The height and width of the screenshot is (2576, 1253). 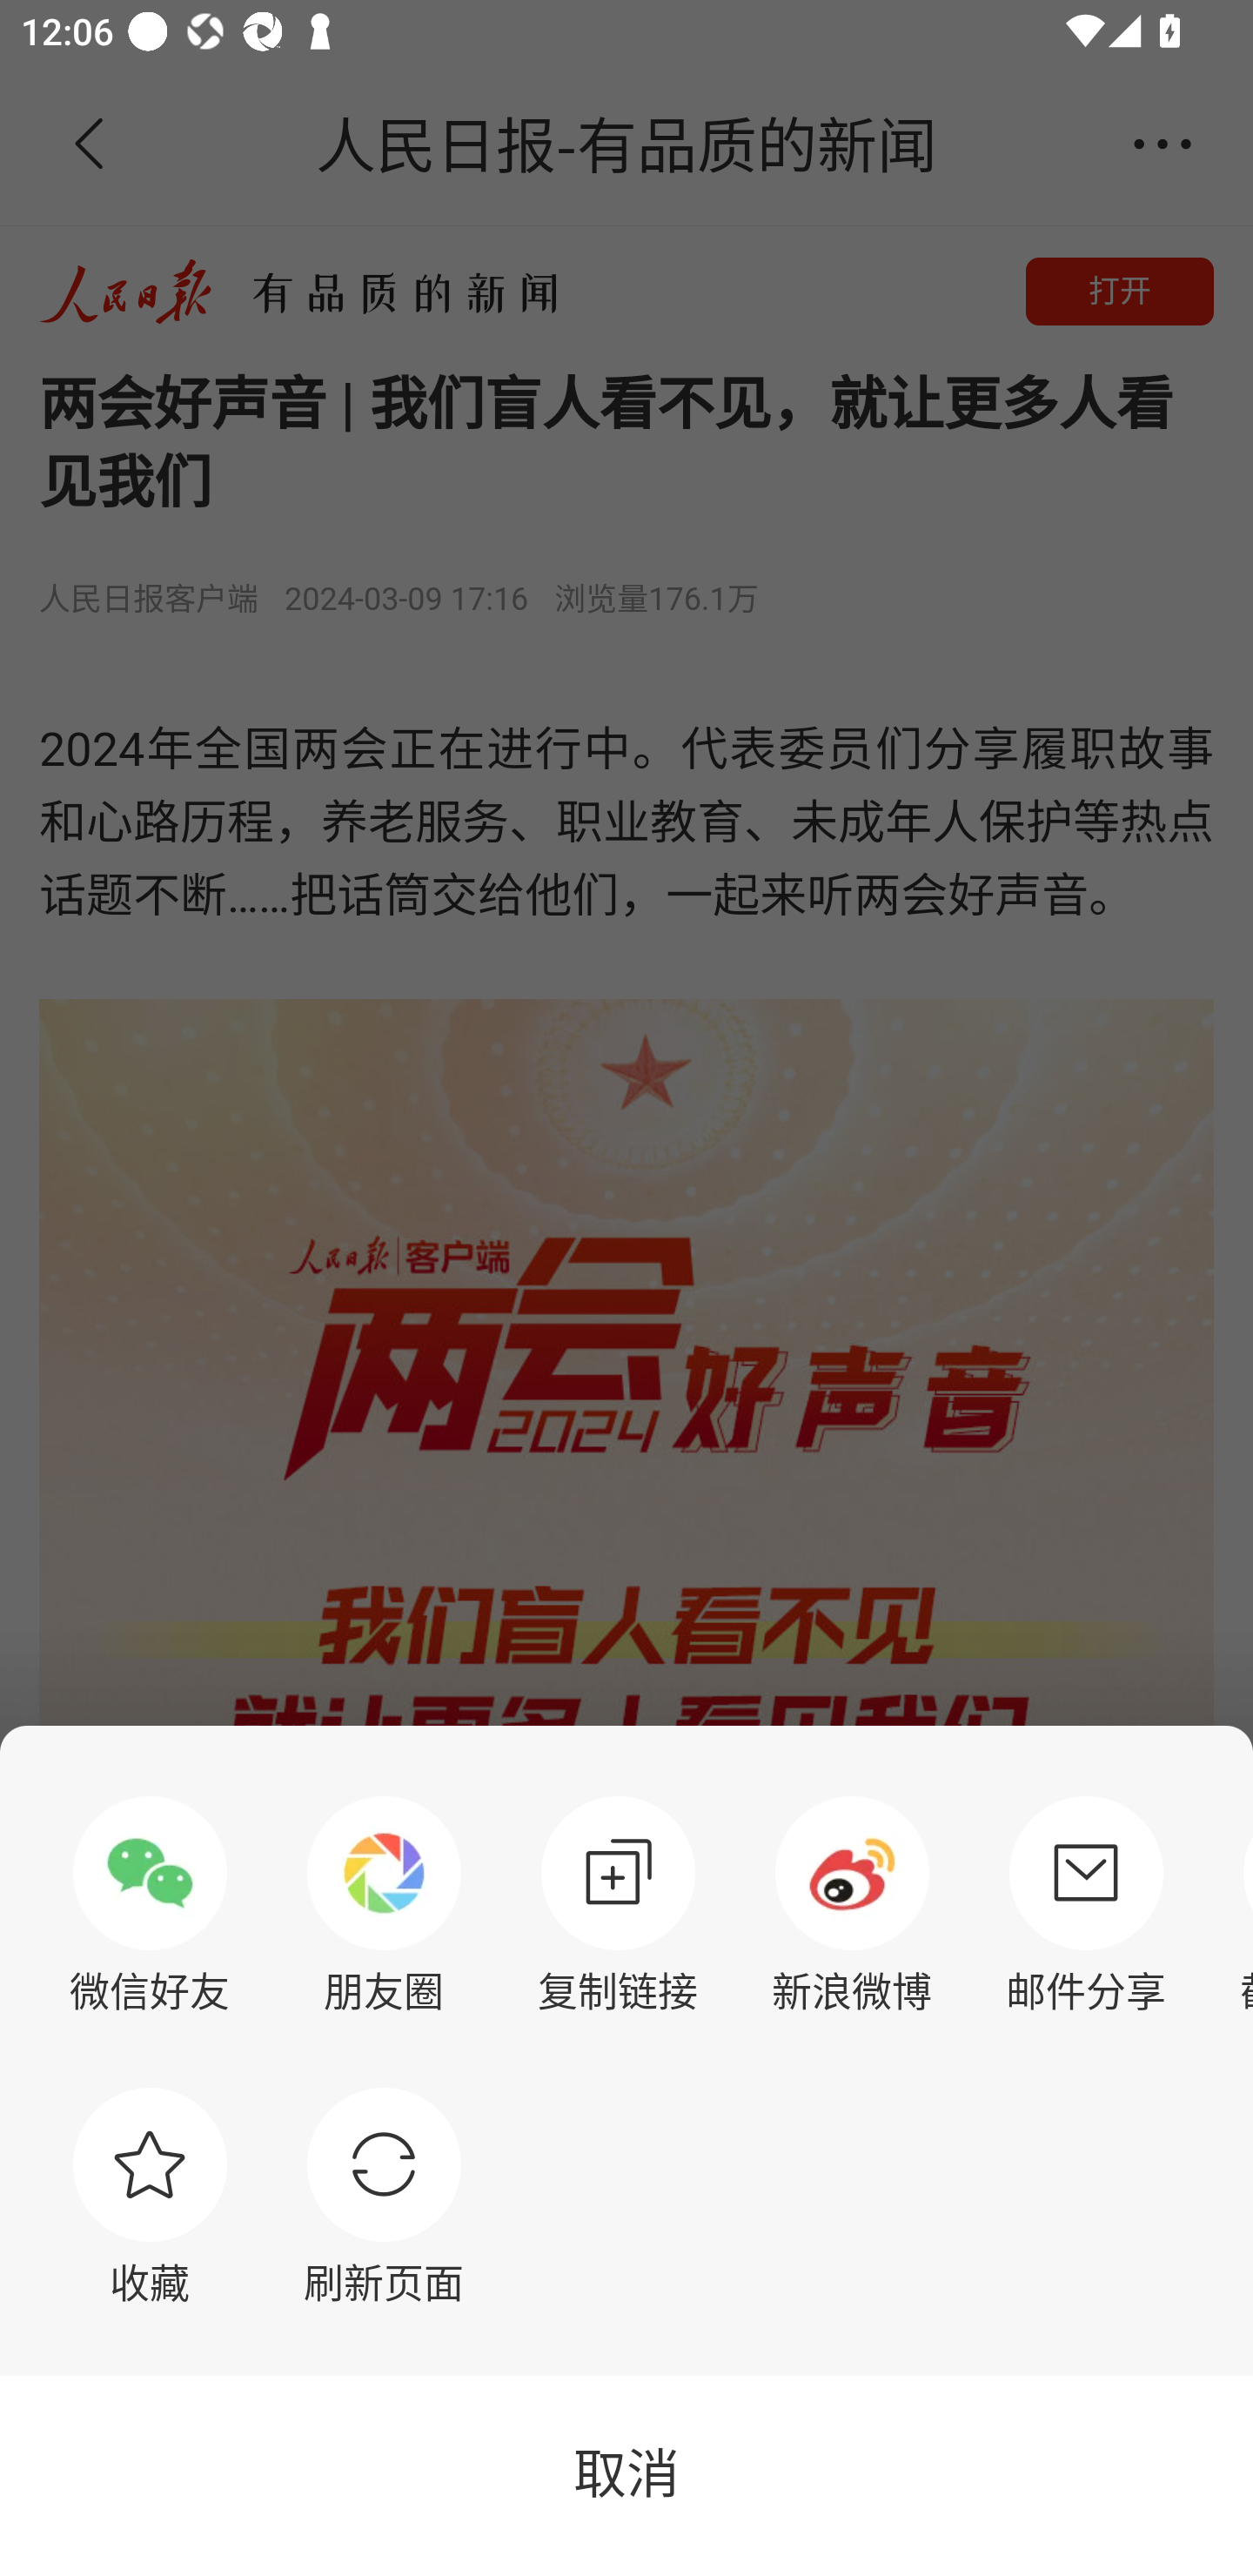 What do you see at coordinates (853, 1906) in the screenshot?
I see `新浪微博` at bounding box center [853, 1906].